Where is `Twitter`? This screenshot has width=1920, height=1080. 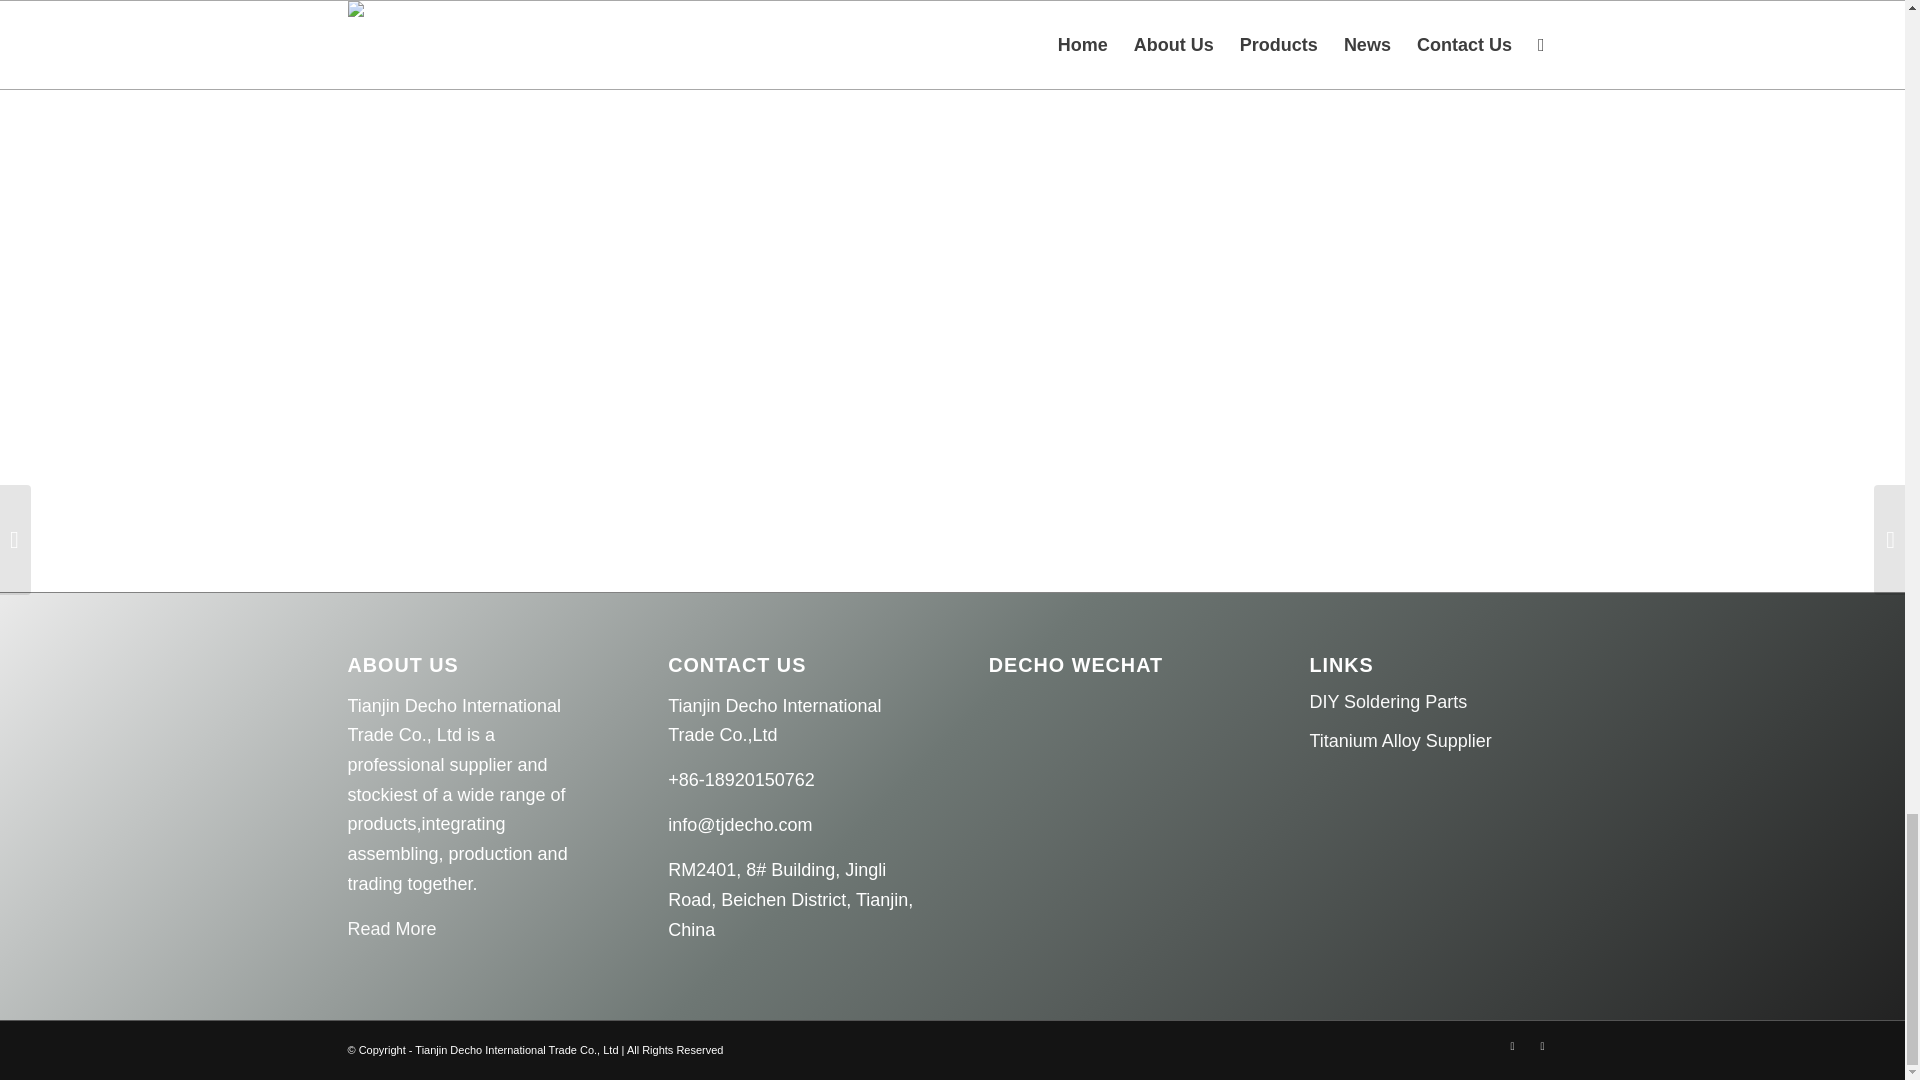 Twitter is located at coordinates (1512, 1046).